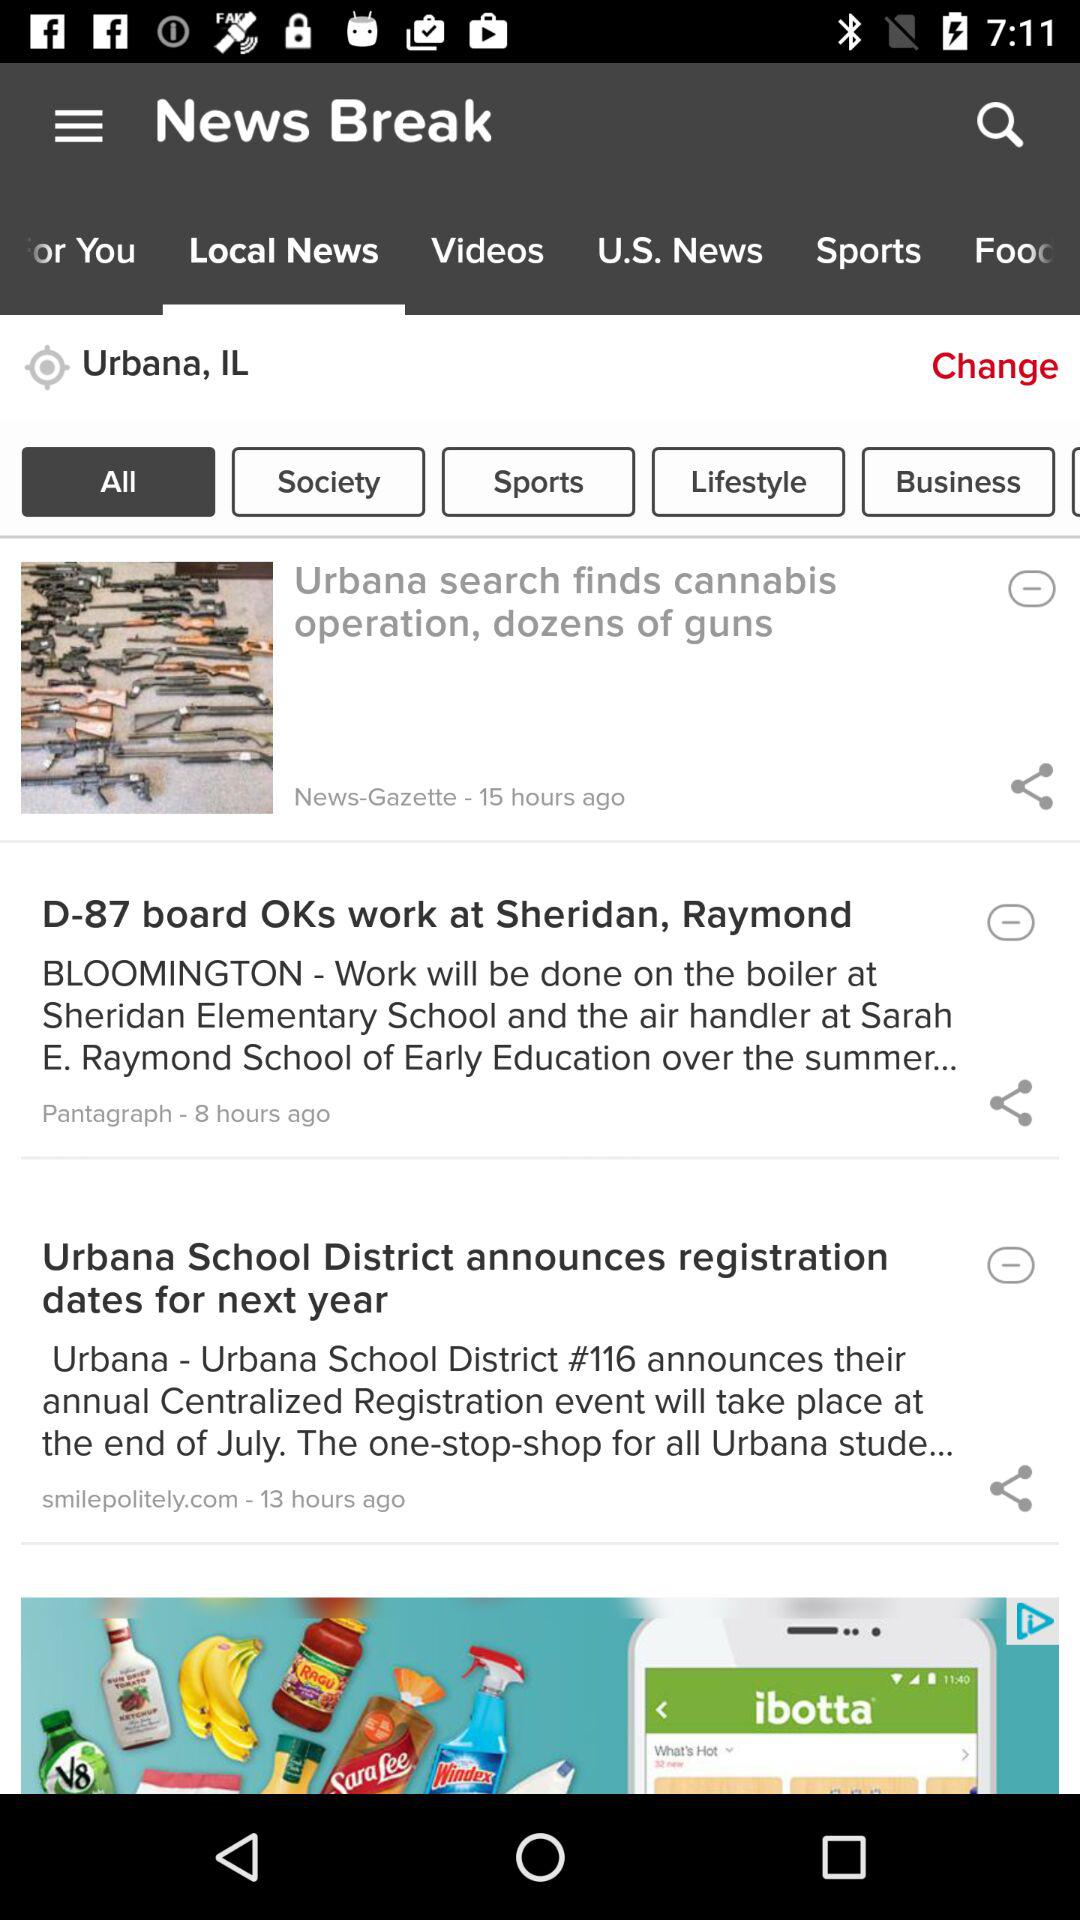 This screenshot has width=1080, height=1920. What do you see at coordinates (868, 251) in the screenshot?
I see `click on the button beside food` at bounding box center [868, 251].